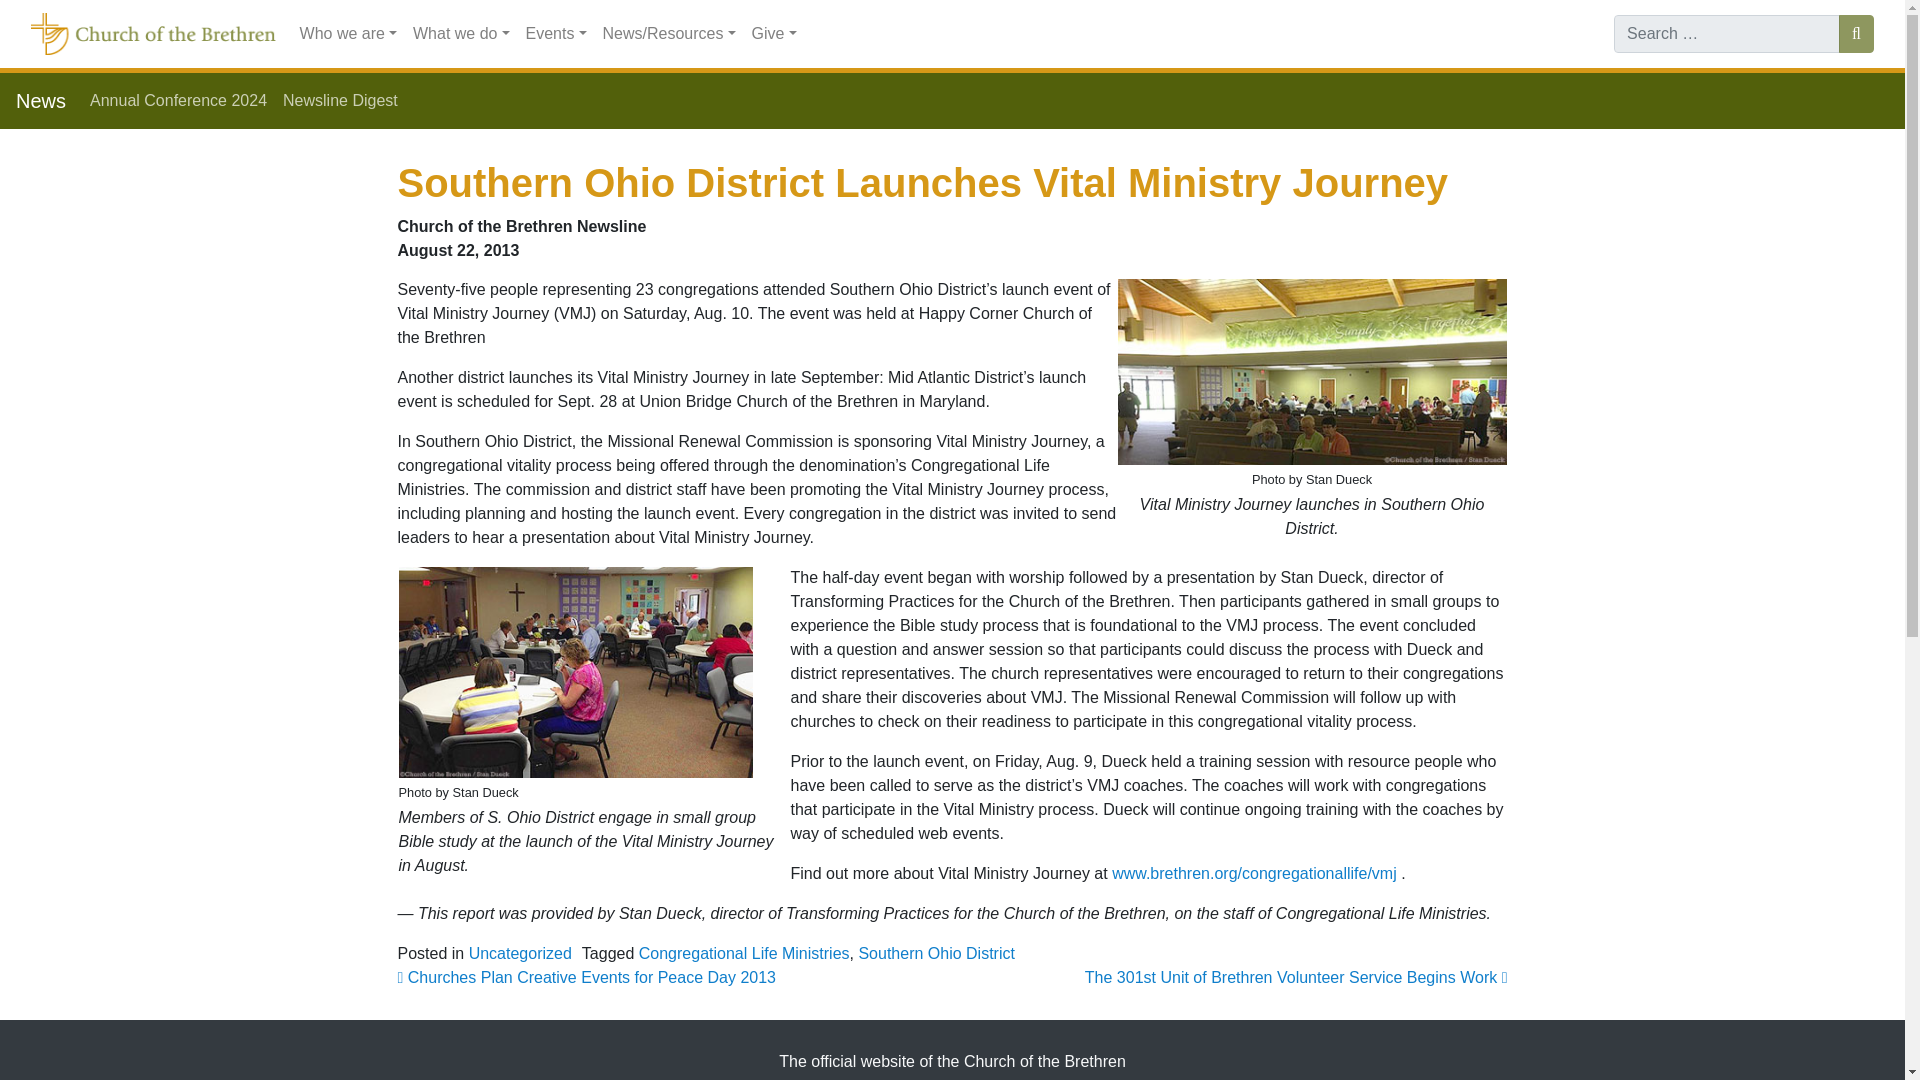  What do you see at coordinates (348, 34) in the screenshot?
I see `Who we are` at bounding box center [348, 34].